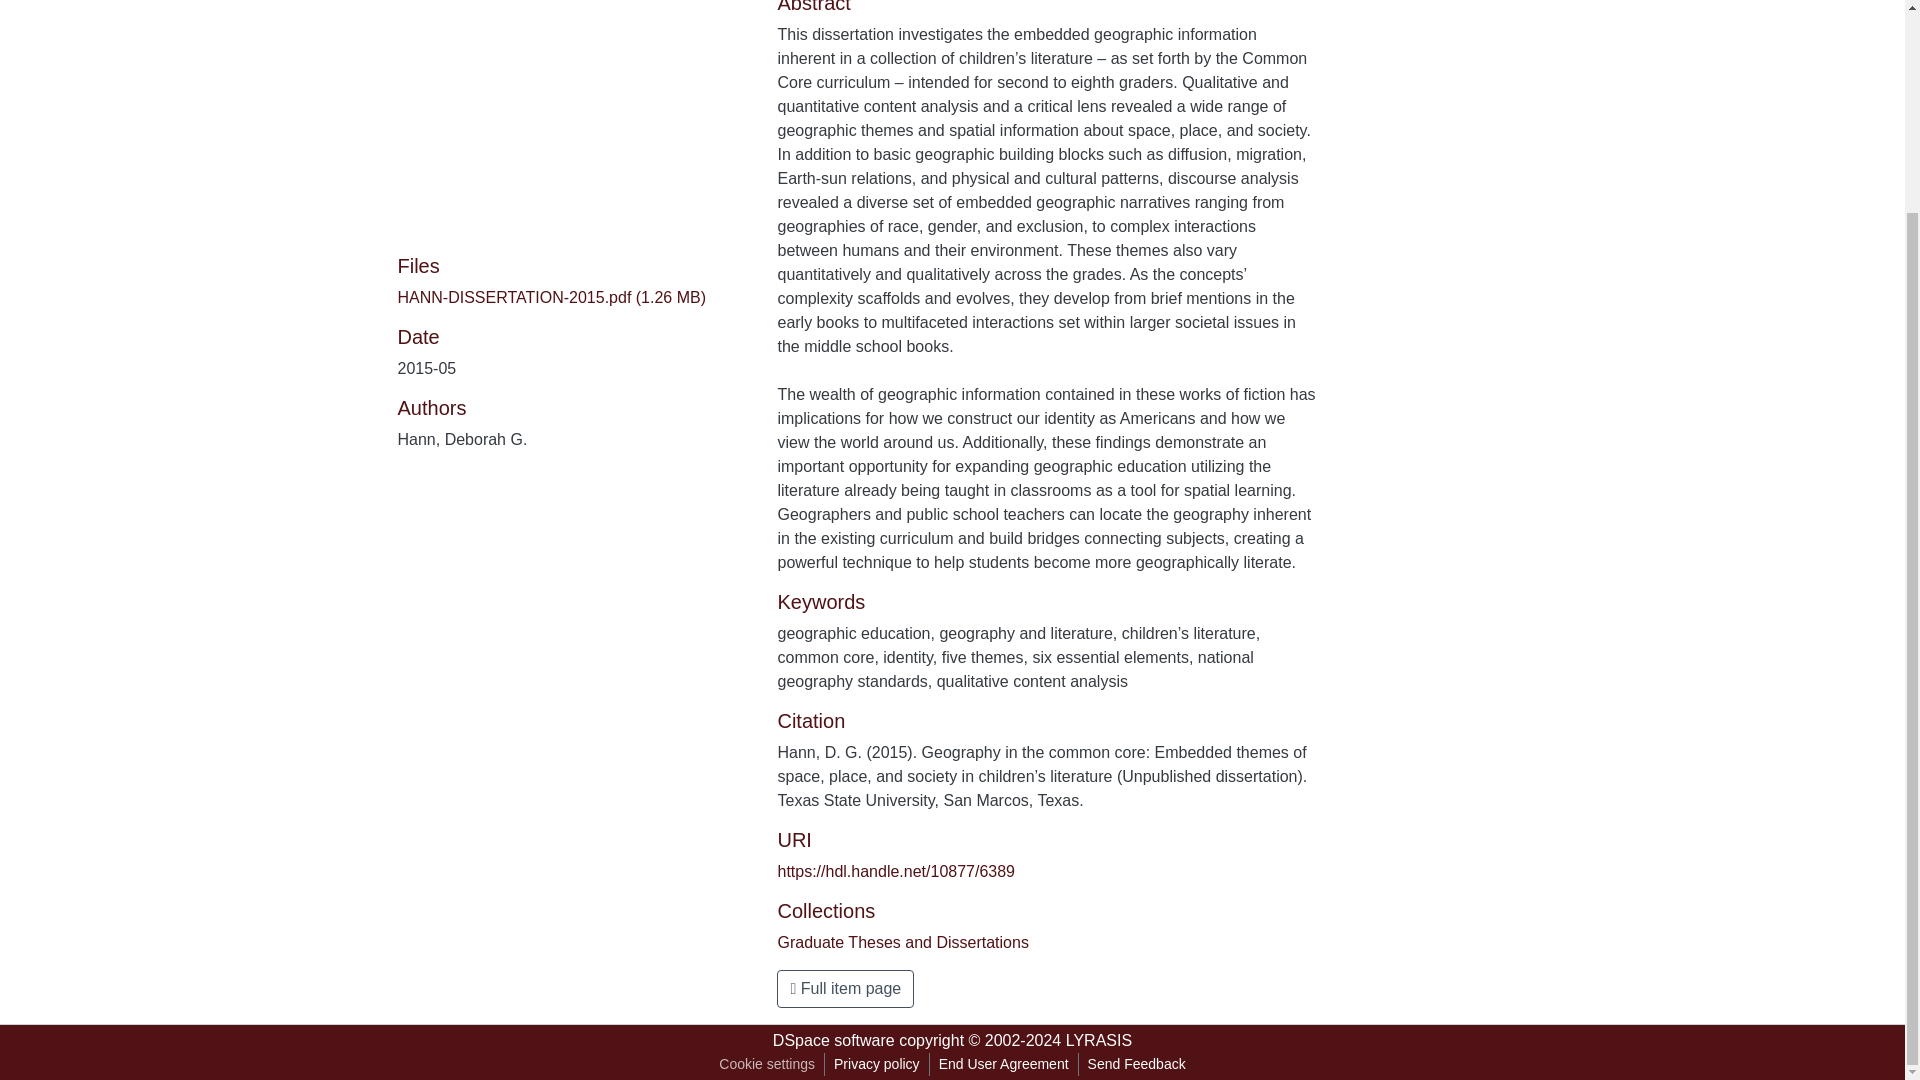 Image resolution: width=1920 pixels, height=1080 pixels. What do you see at coordinates (1003, 1064) in the screenshot?
I see `End User Agreement` at bounding box center [1003, 1064].